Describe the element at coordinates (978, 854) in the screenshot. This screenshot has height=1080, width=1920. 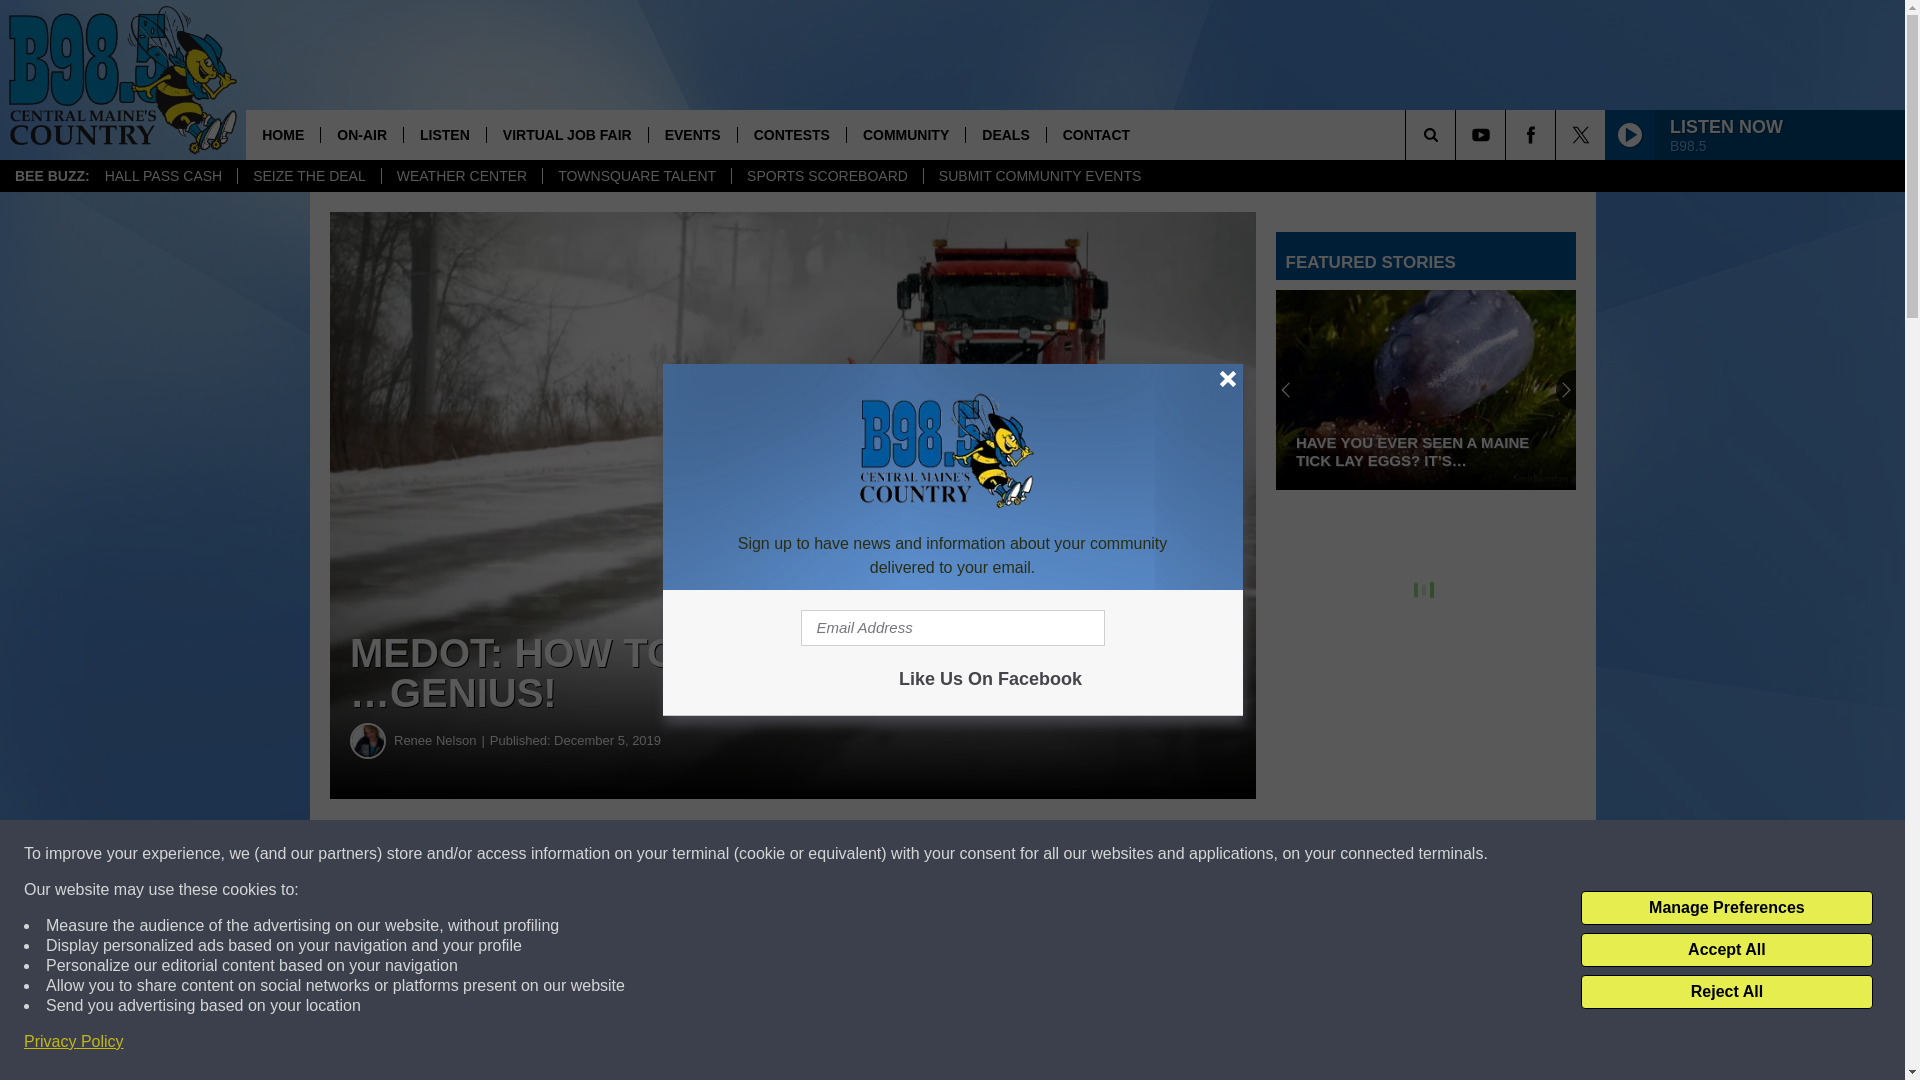
I see `Share on Twitter` at that location.